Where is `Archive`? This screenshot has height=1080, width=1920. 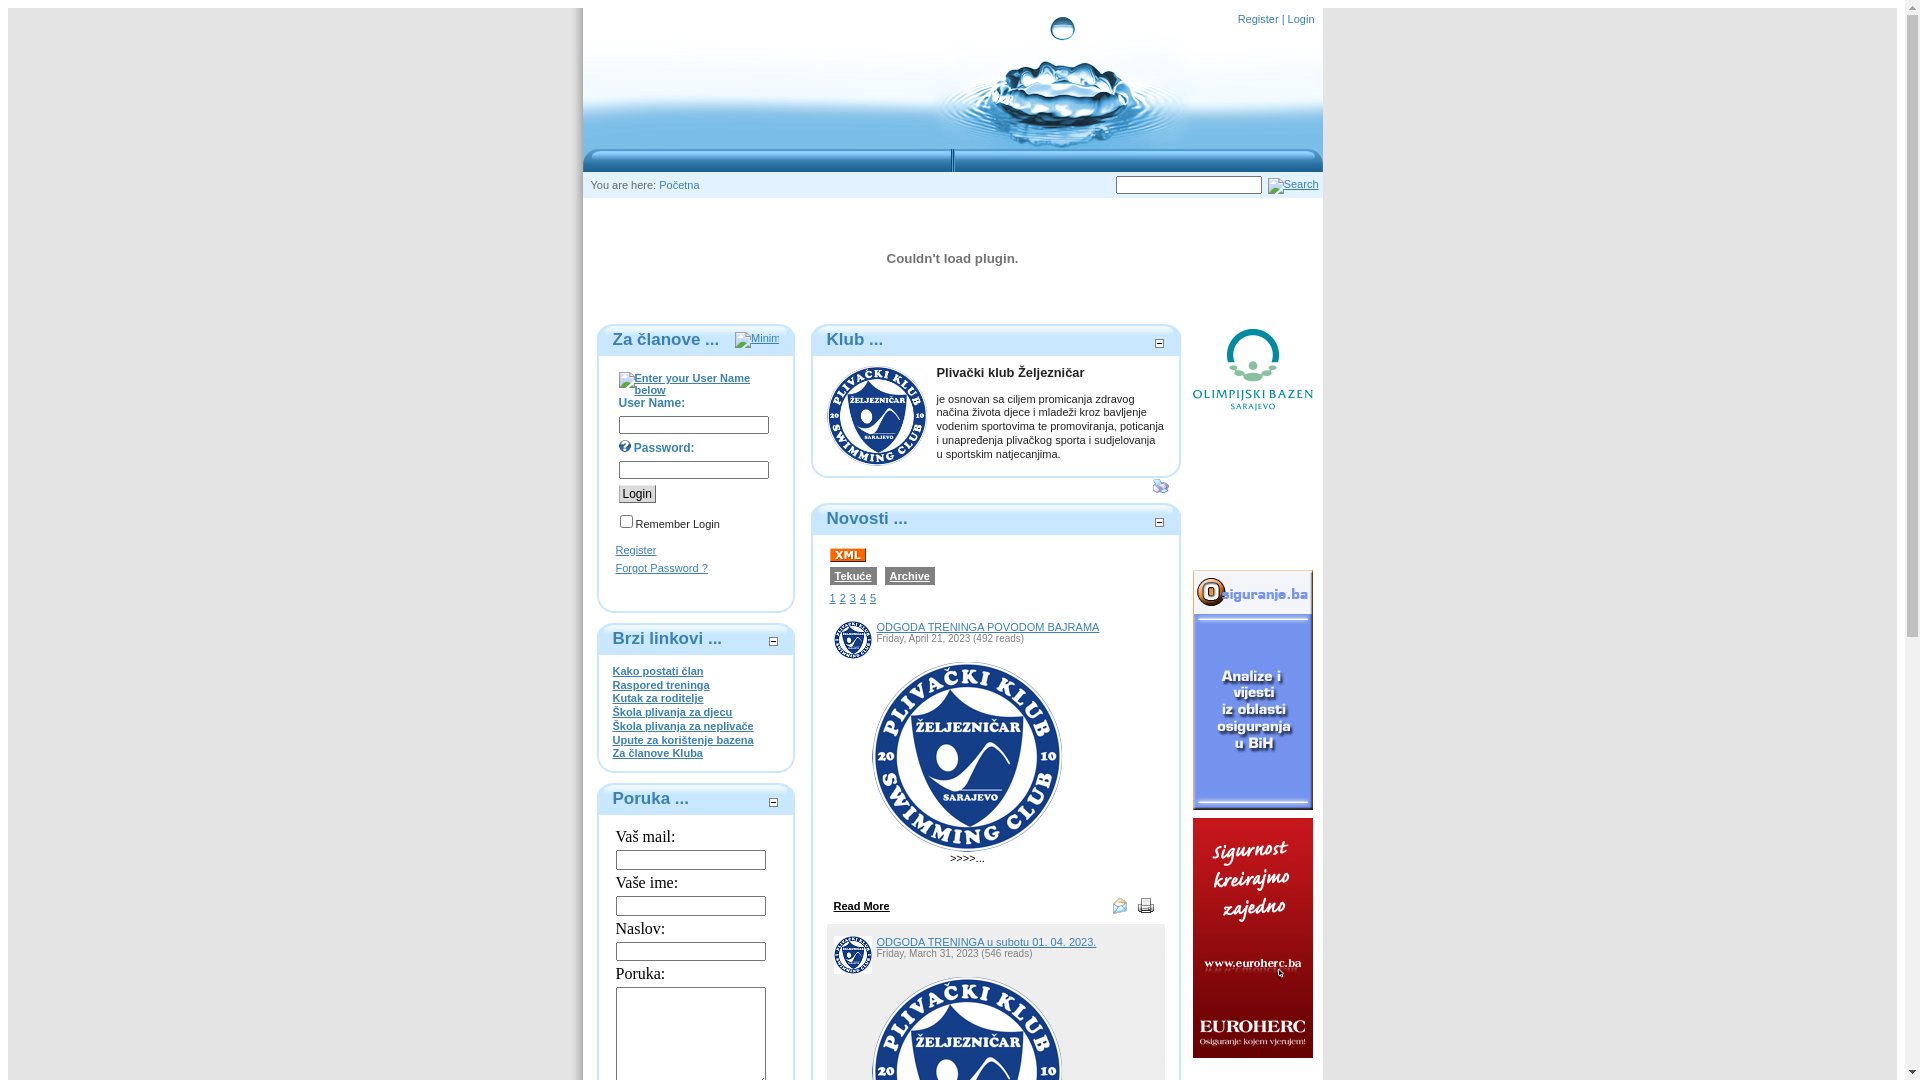
Archive is located at coordinates (910, 576).